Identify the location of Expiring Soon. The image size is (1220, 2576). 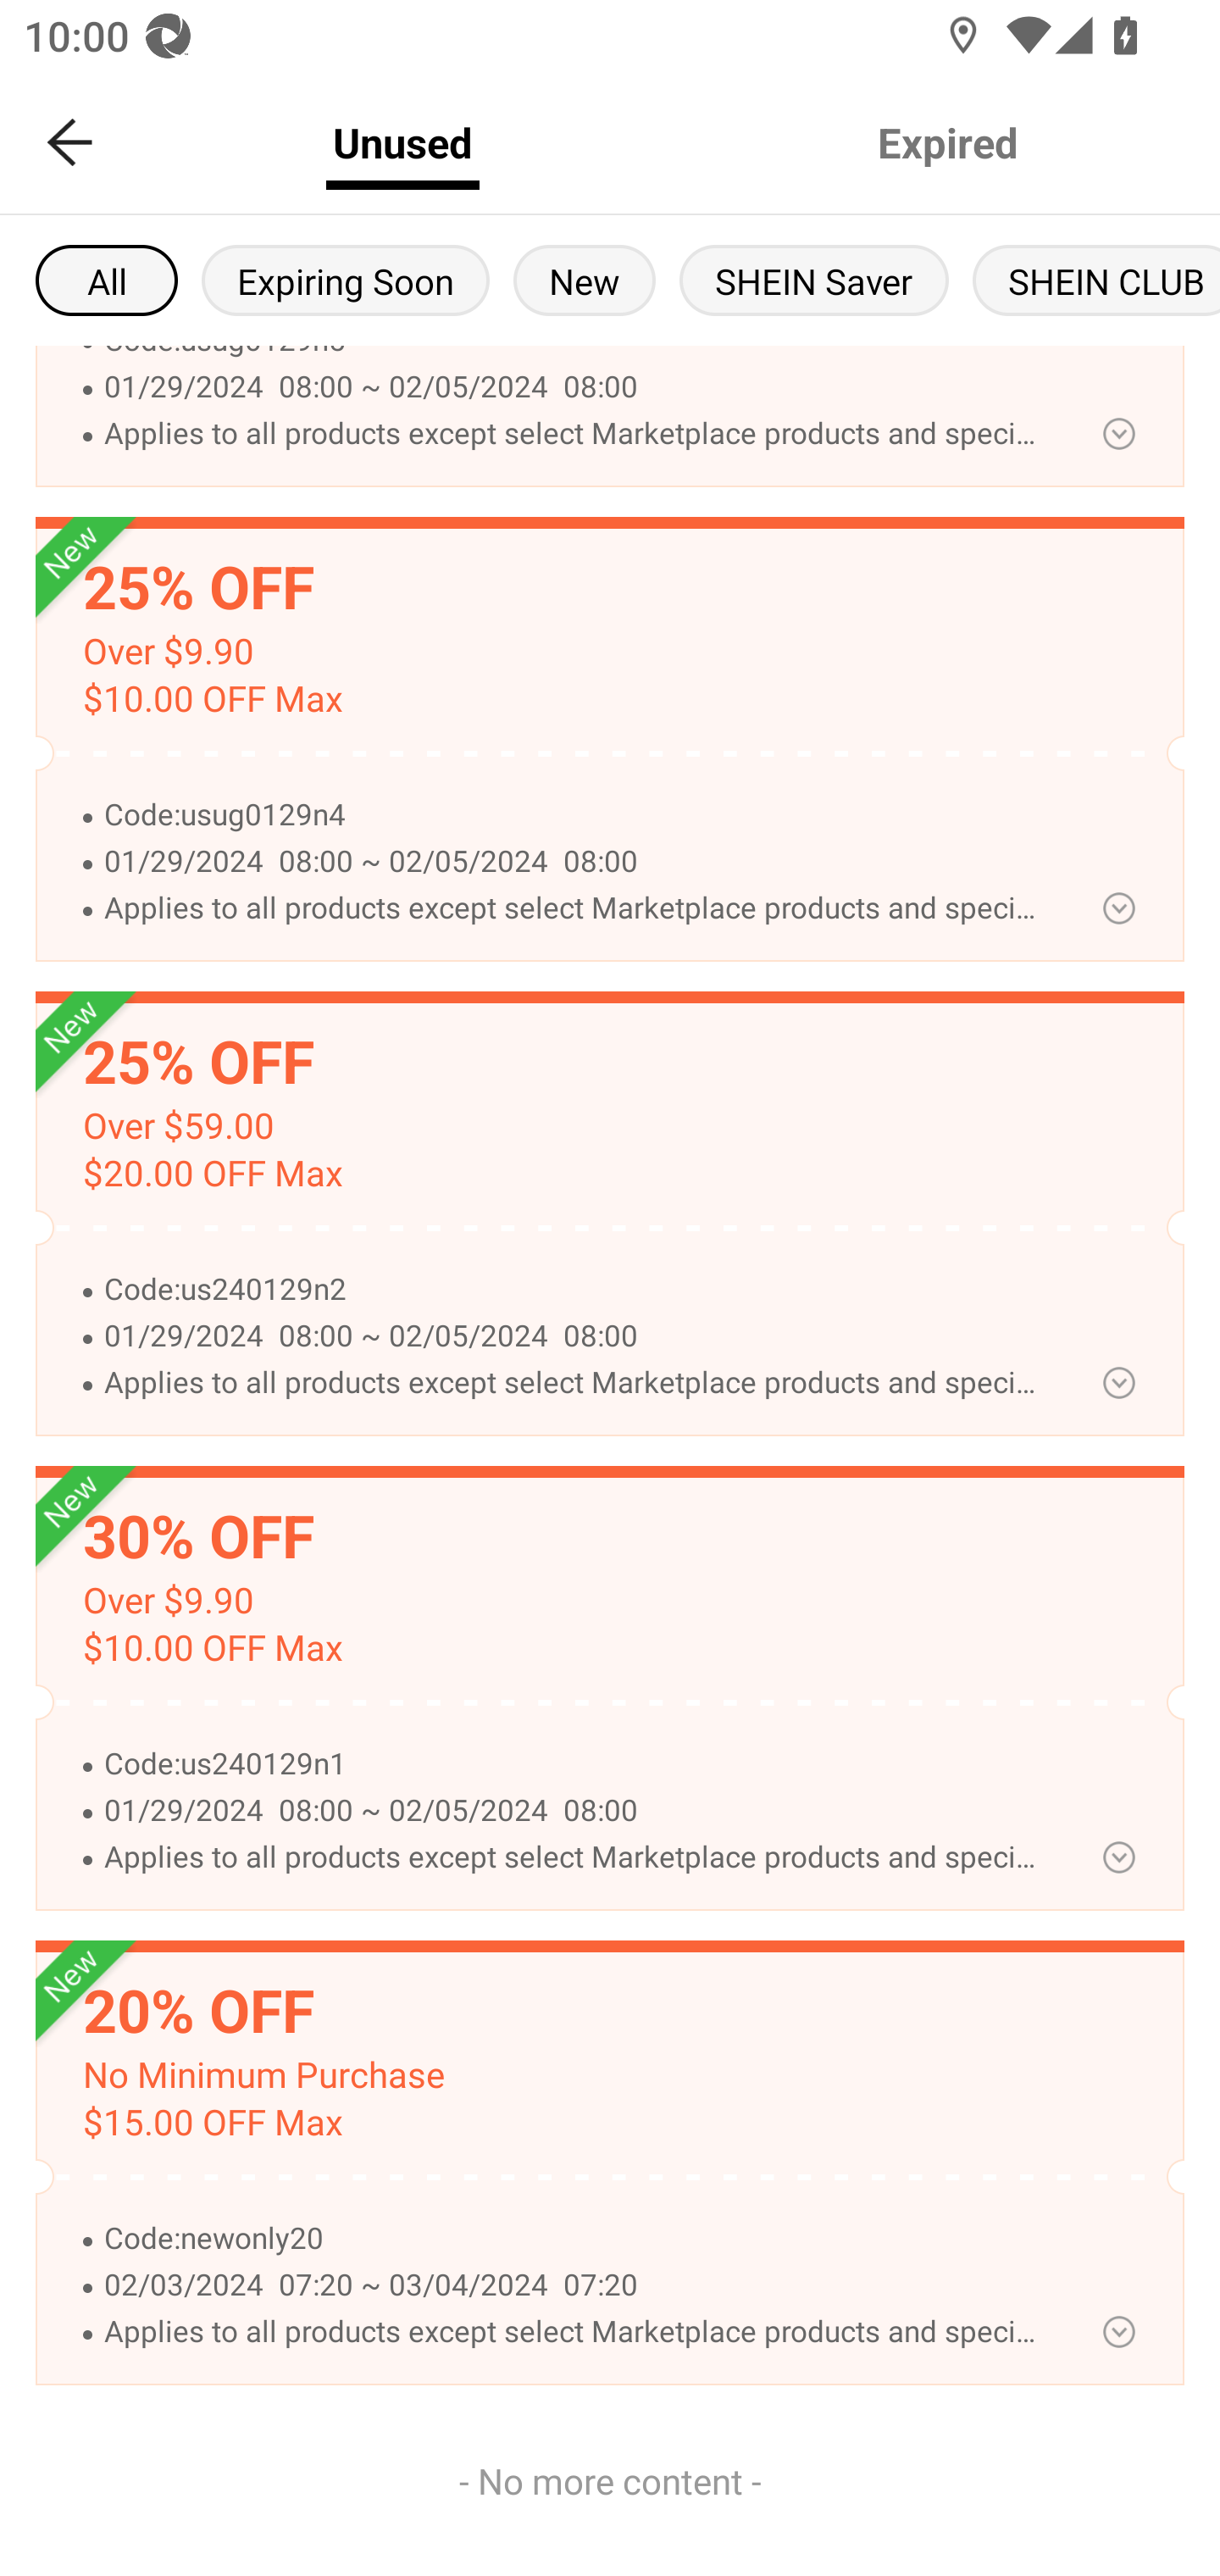
(345, 280).